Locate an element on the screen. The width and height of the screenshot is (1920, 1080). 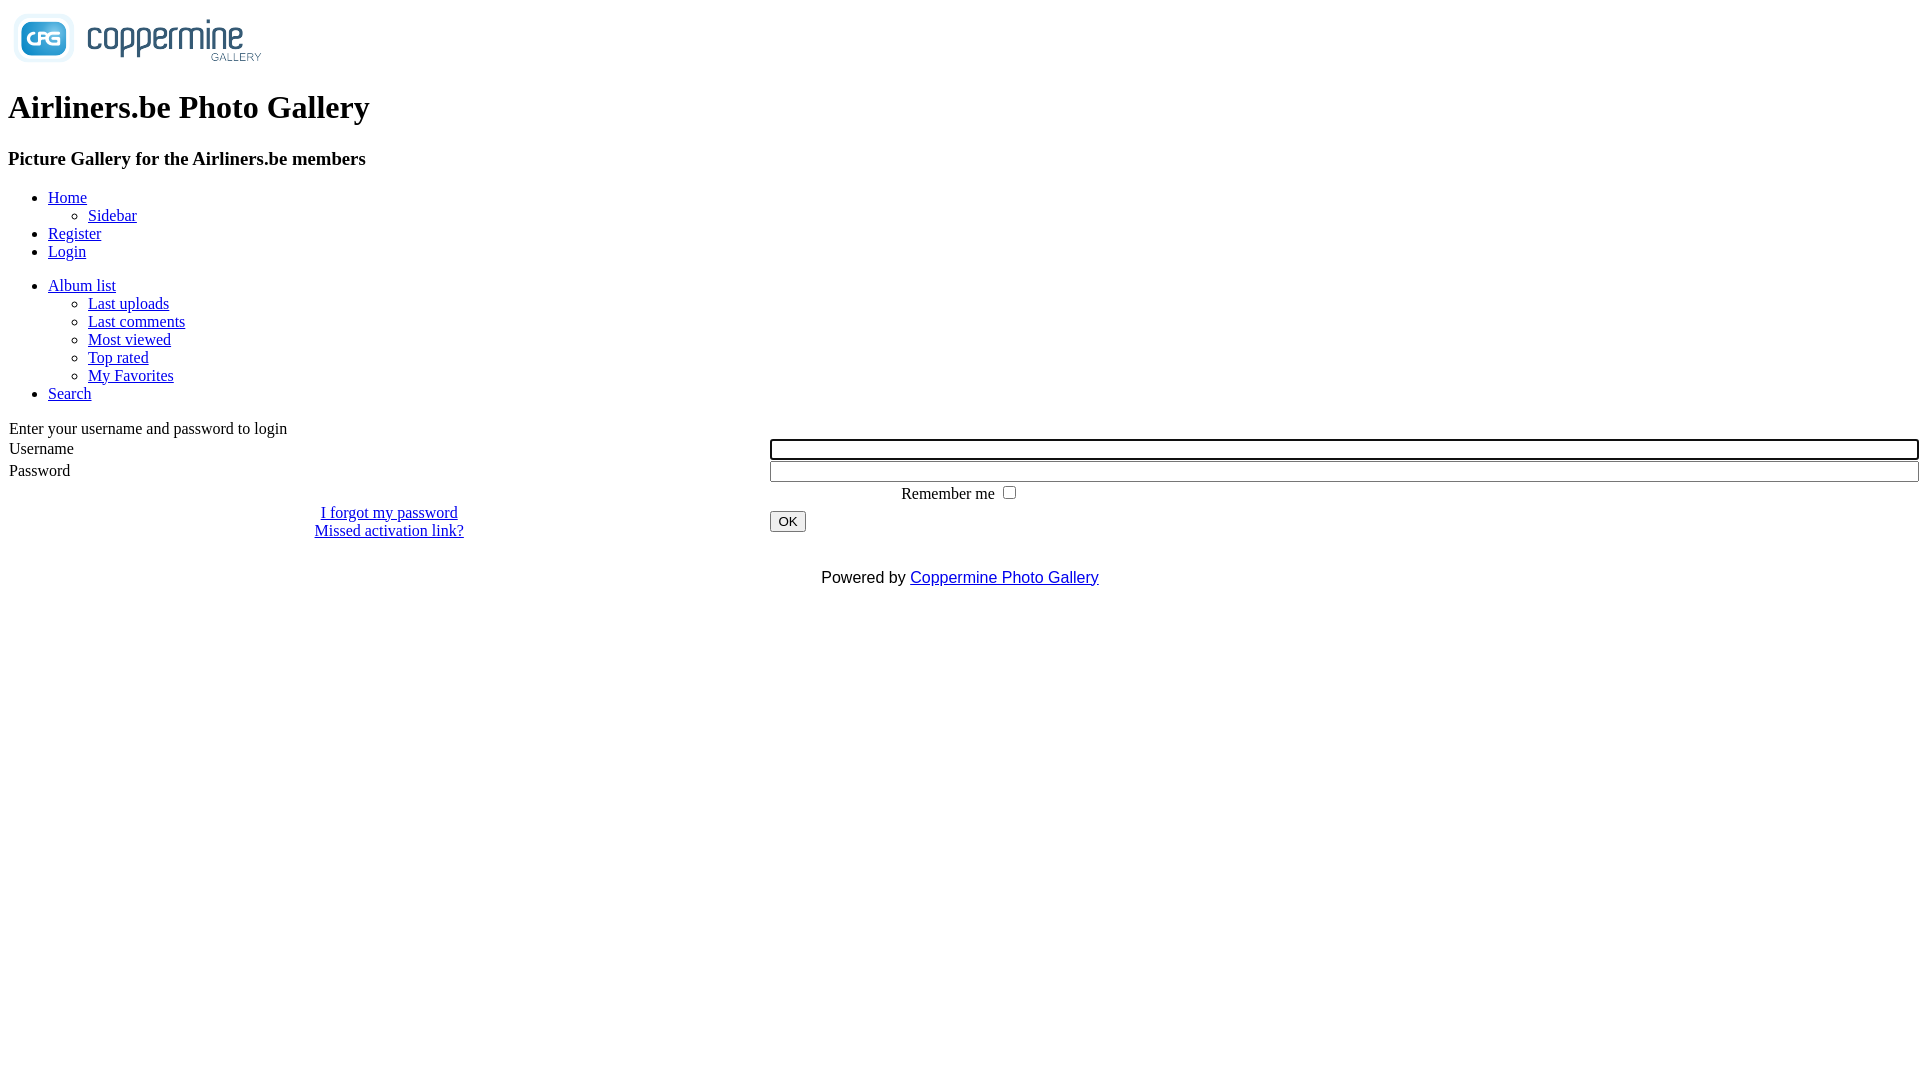
Last comments is located at coordinates (136, 322).